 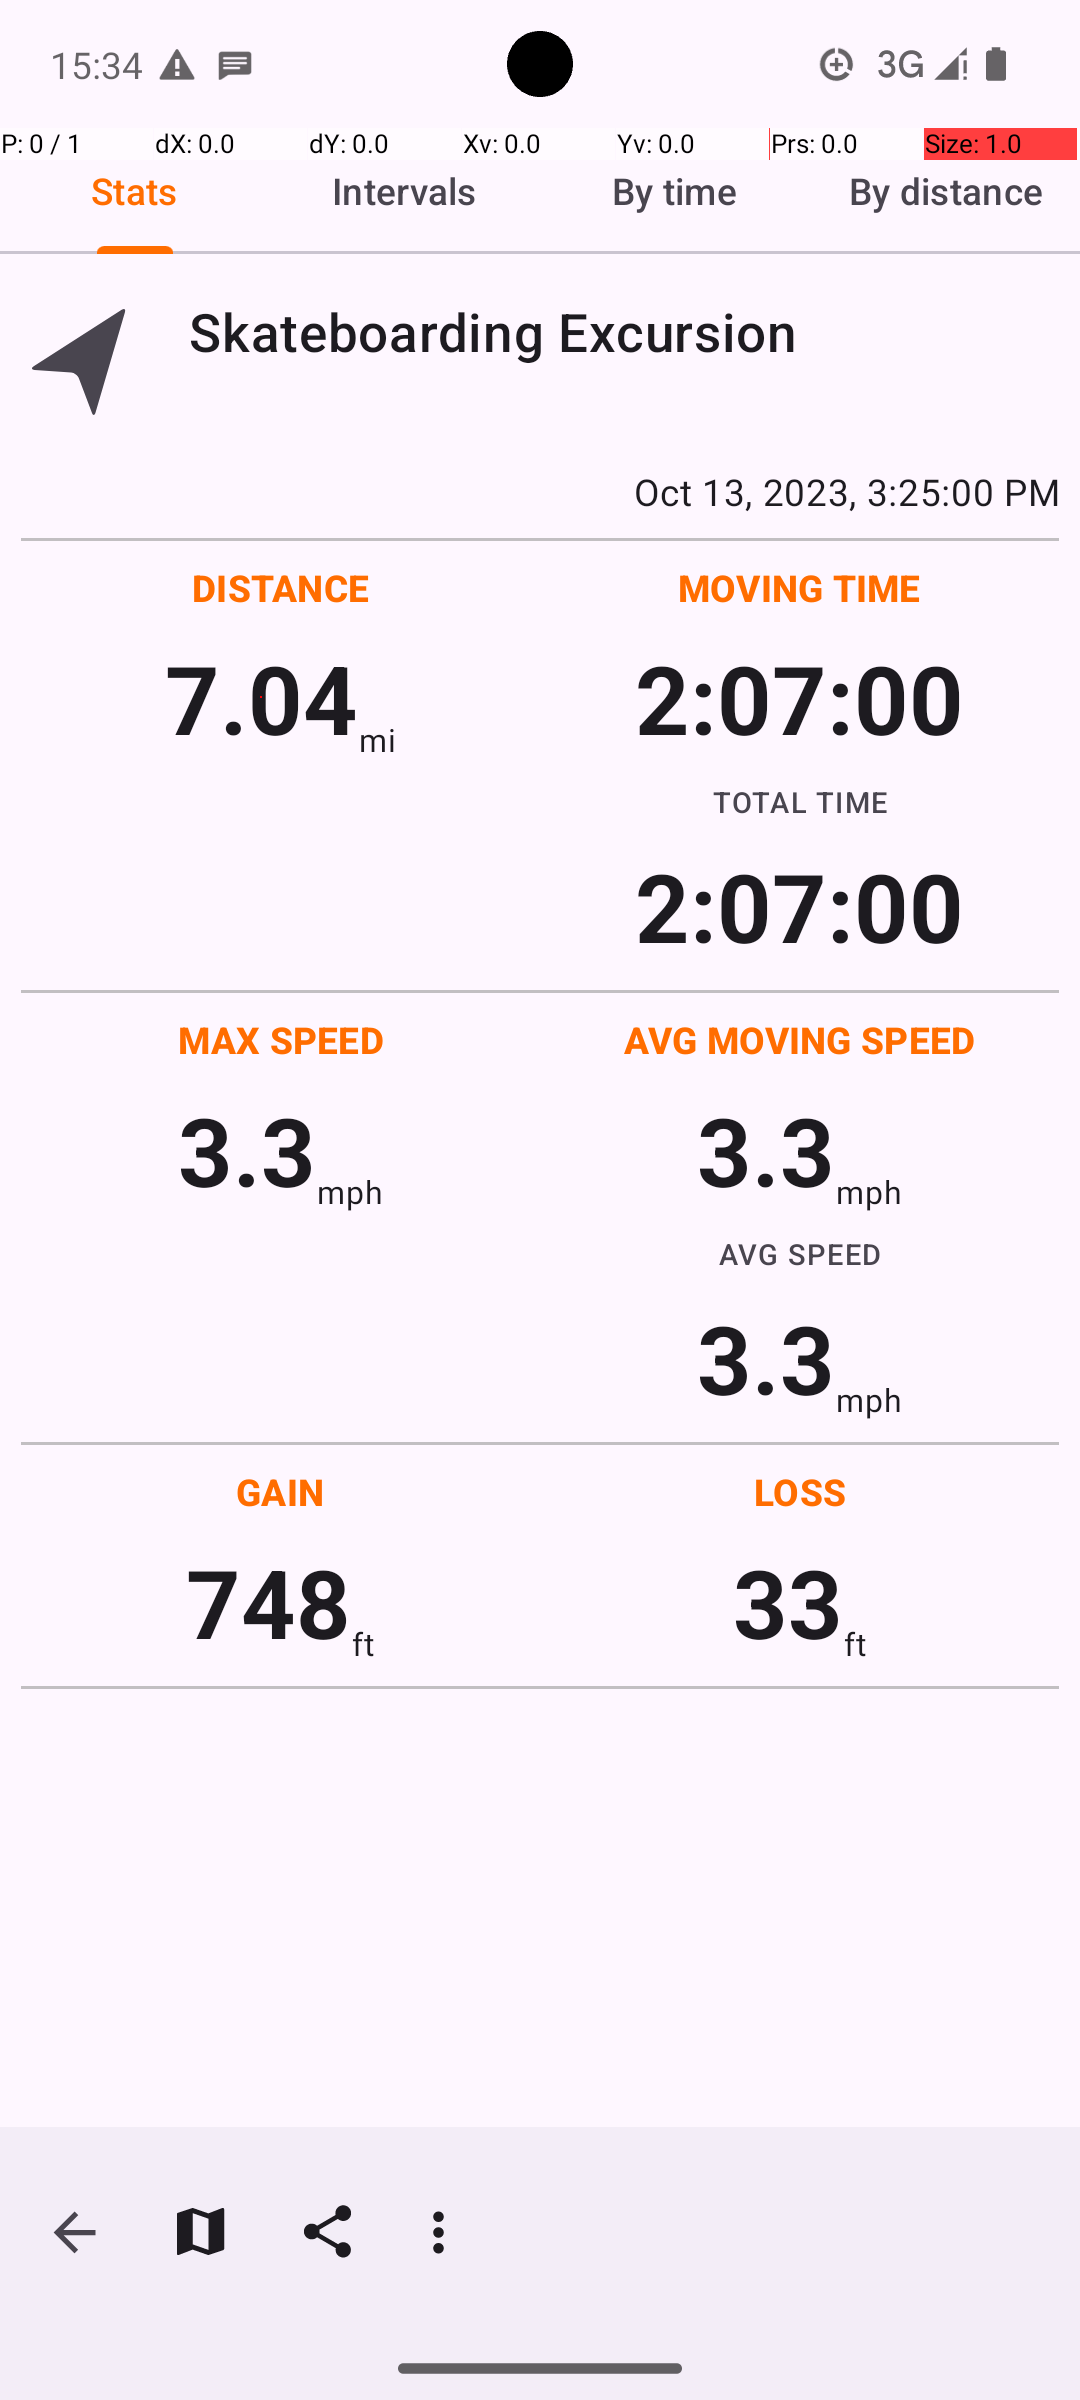 What do you see at coordinates (363, 1644) in the screenshot?
I see `ft` at bounding box center [363, 1644].